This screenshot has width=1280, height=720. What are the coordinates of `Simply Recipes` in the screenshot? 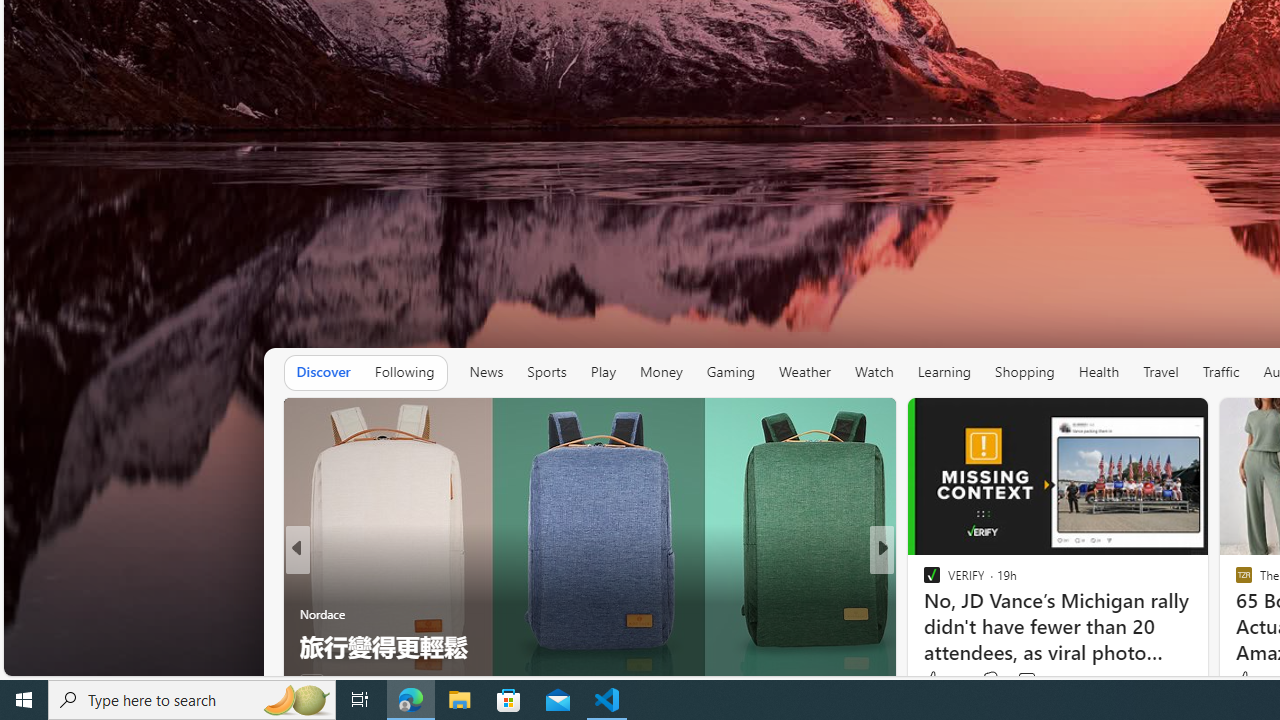 It's located at (923, 581).